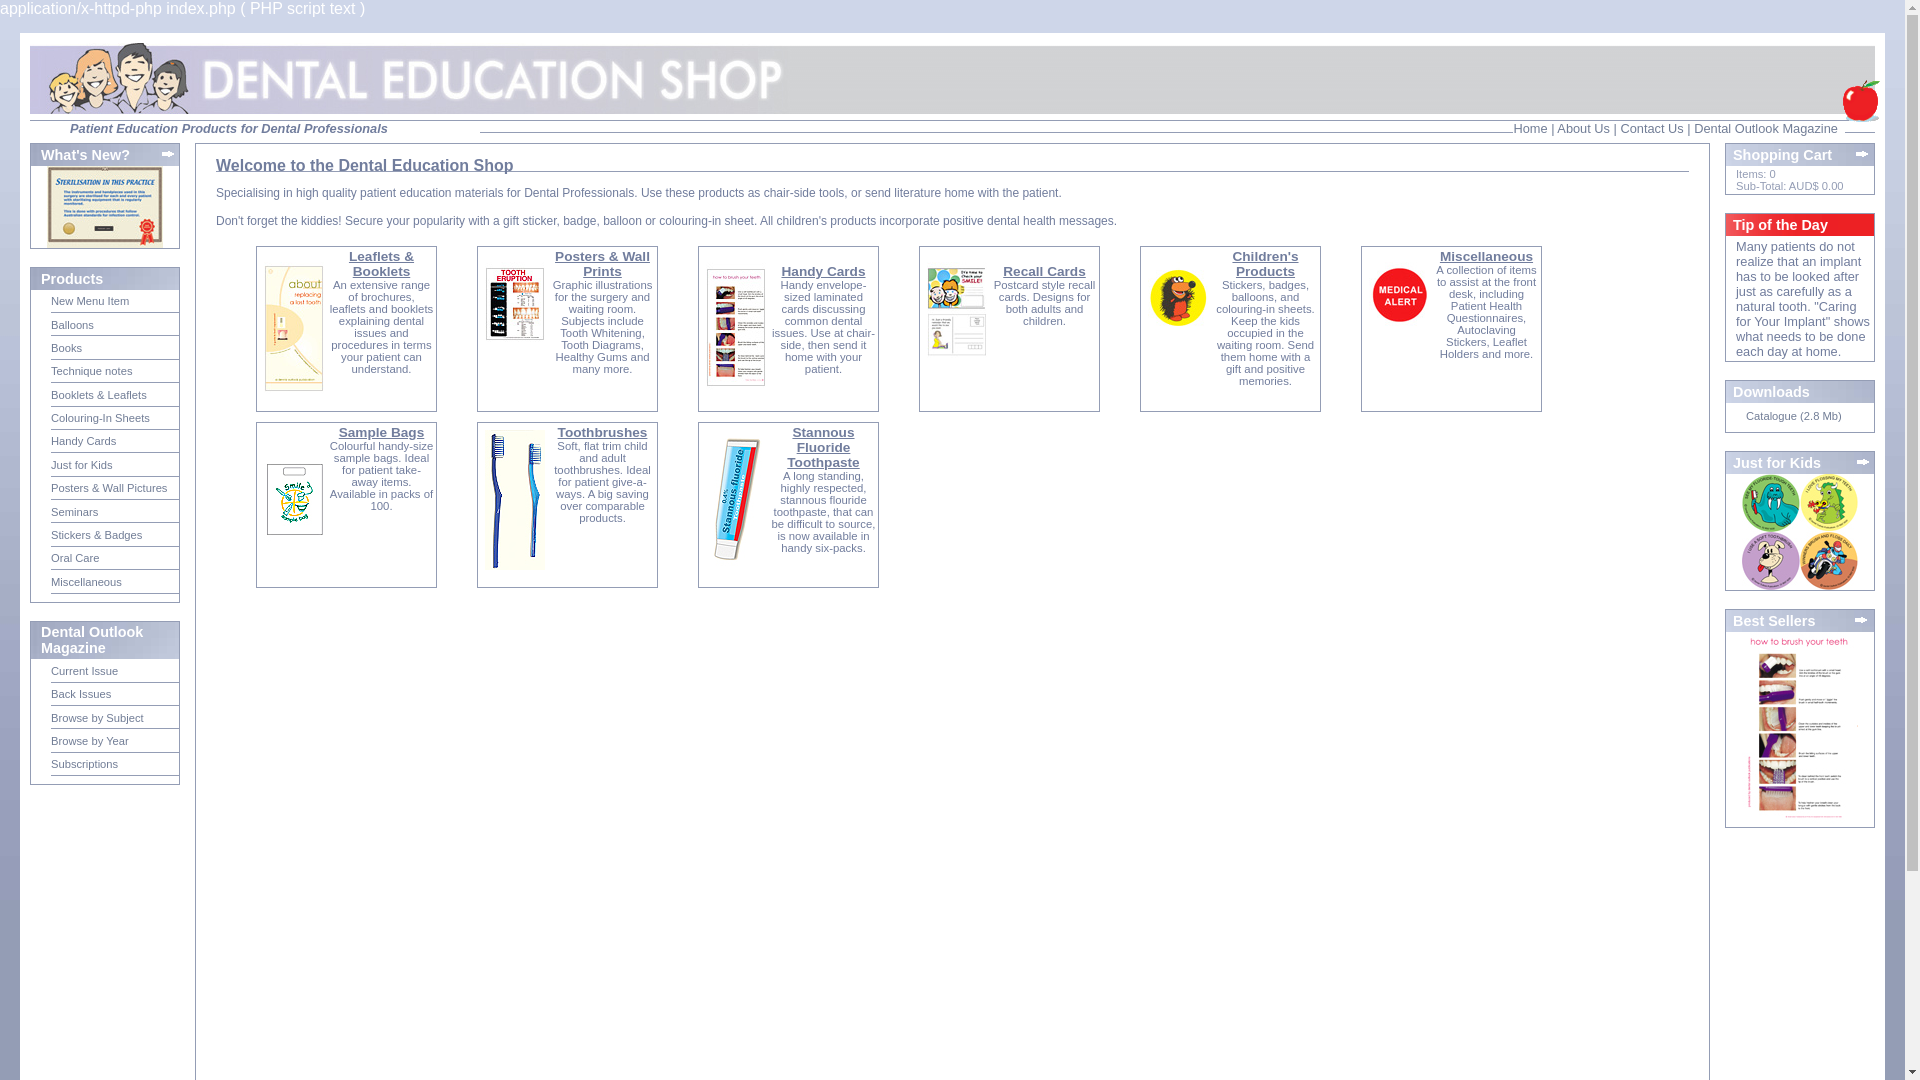 The width and height of the screenshot is (1920, 1080). What do you see at coordinates (84, 440) in the screenshot?
I see `Handy Cards` at bounding box center [84, 440].